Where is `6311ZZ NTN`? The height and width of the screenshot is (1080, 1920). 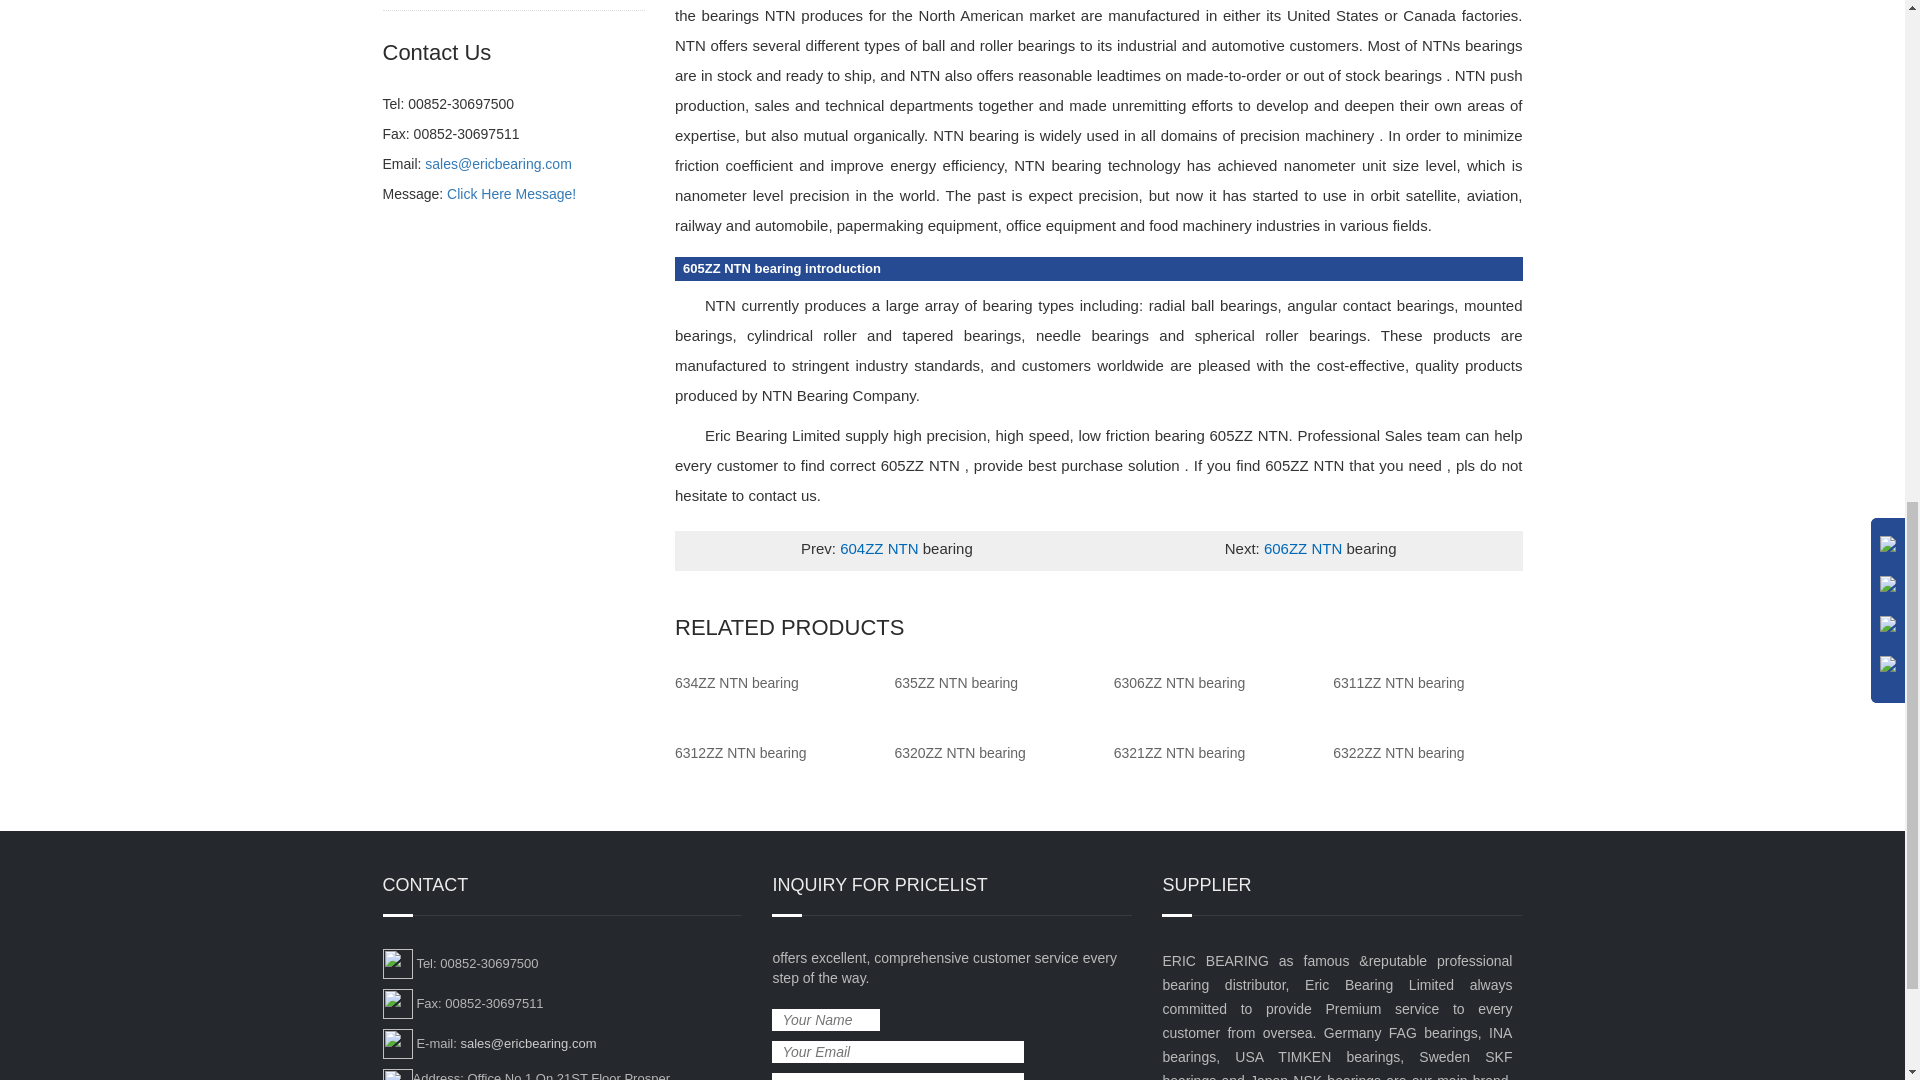 6311ZZ NTN is located at coordinates (1398, 683).